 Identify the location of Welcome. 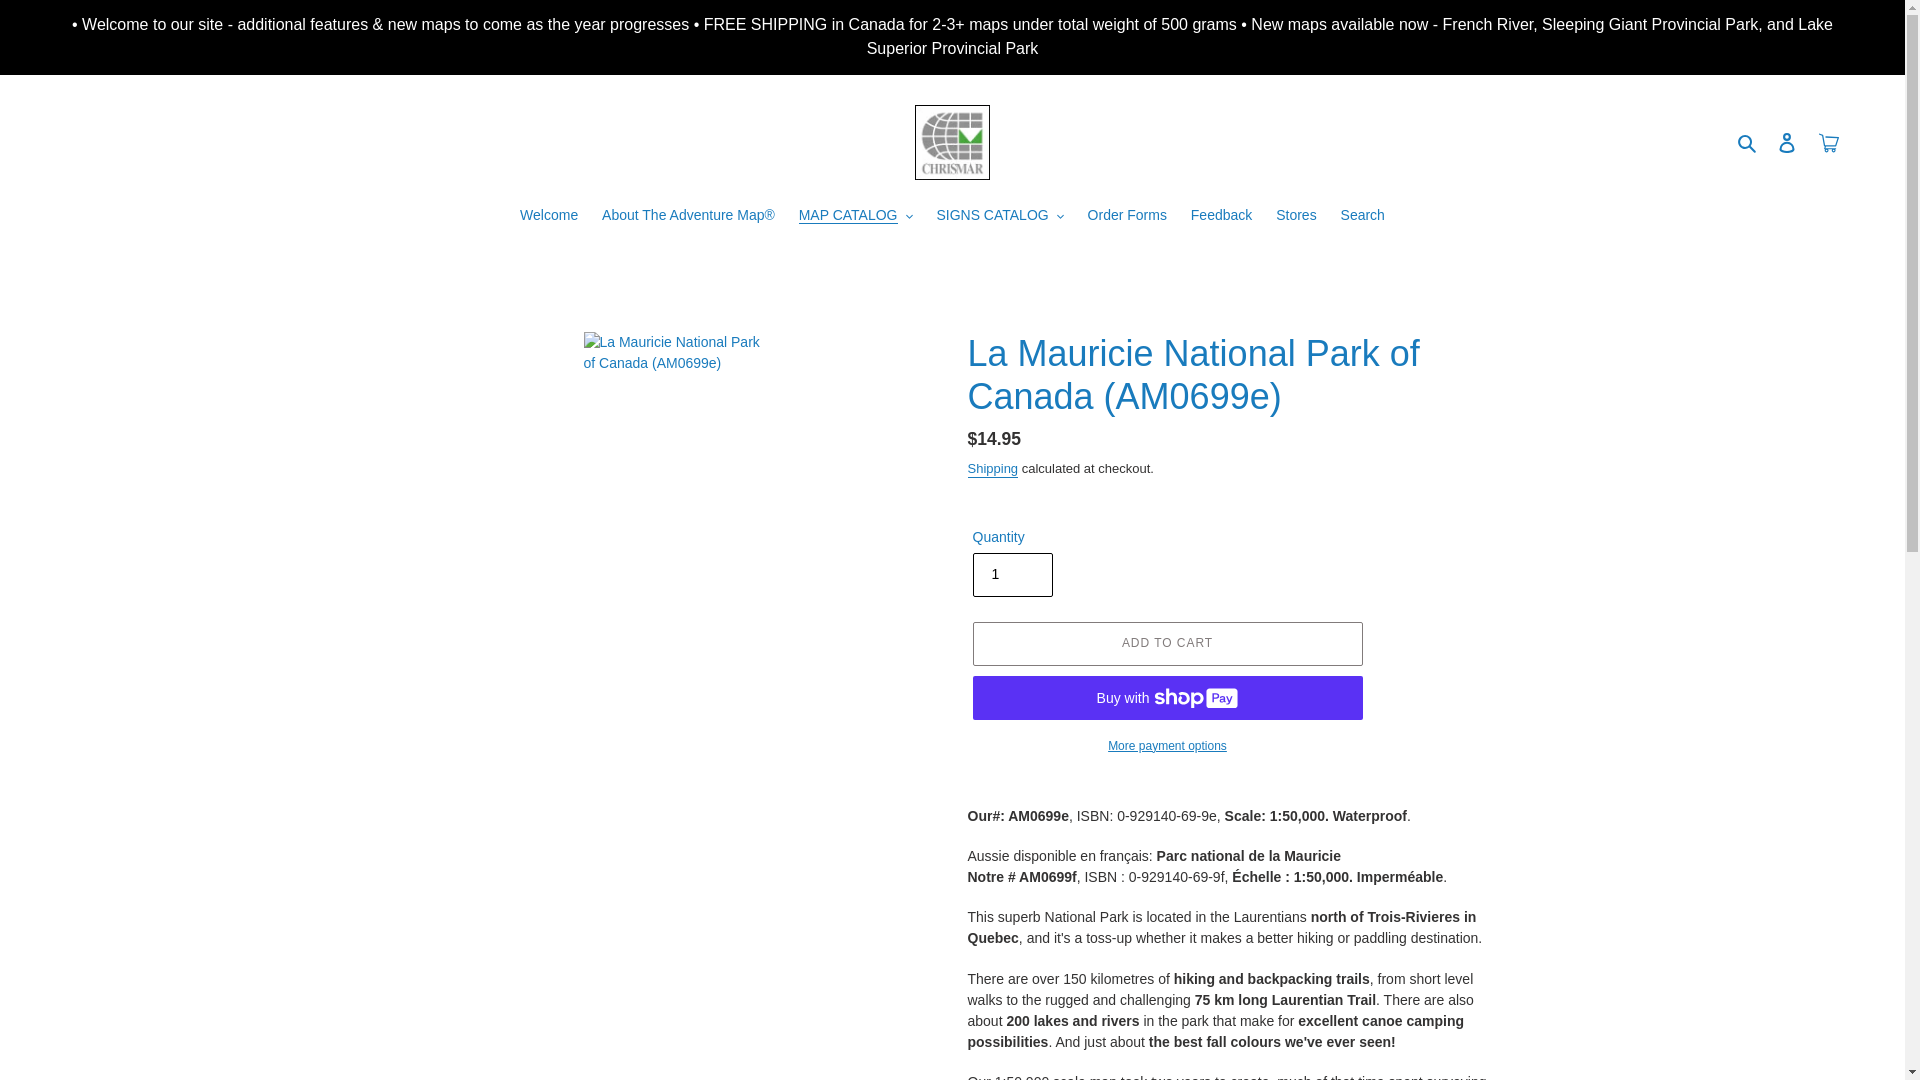
(548, 216).